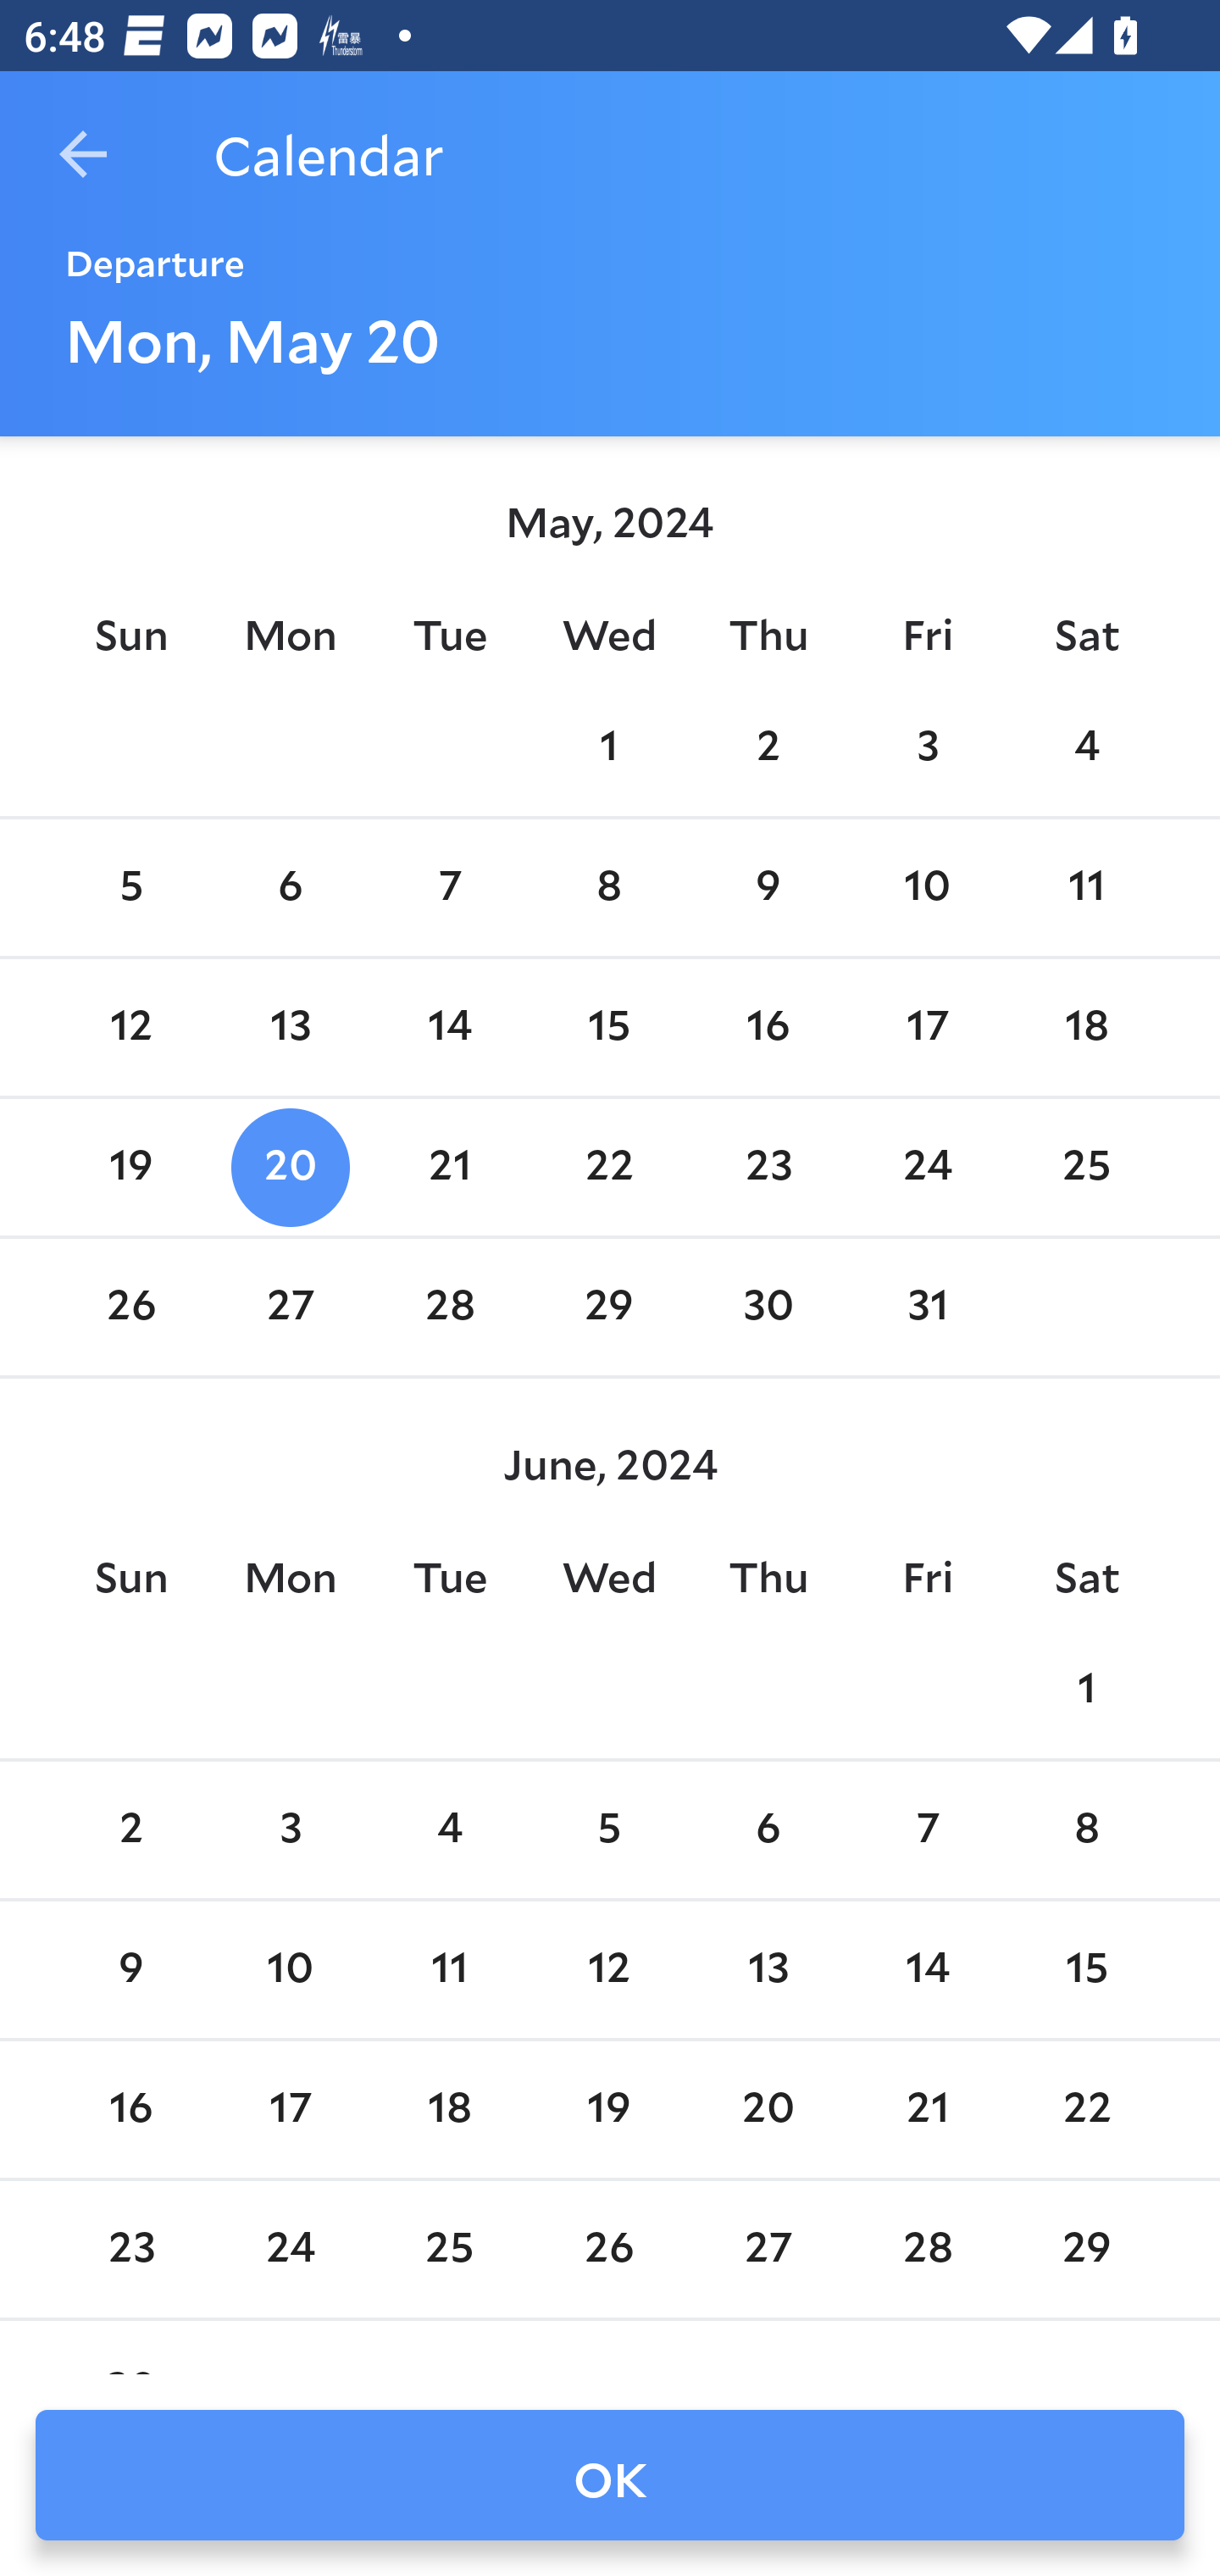 This screenshot has width=1220, height=2576. What do you see at coordinates (449, 1308) in the screenshot?
I see `28` at bounding box center [449, 1308].